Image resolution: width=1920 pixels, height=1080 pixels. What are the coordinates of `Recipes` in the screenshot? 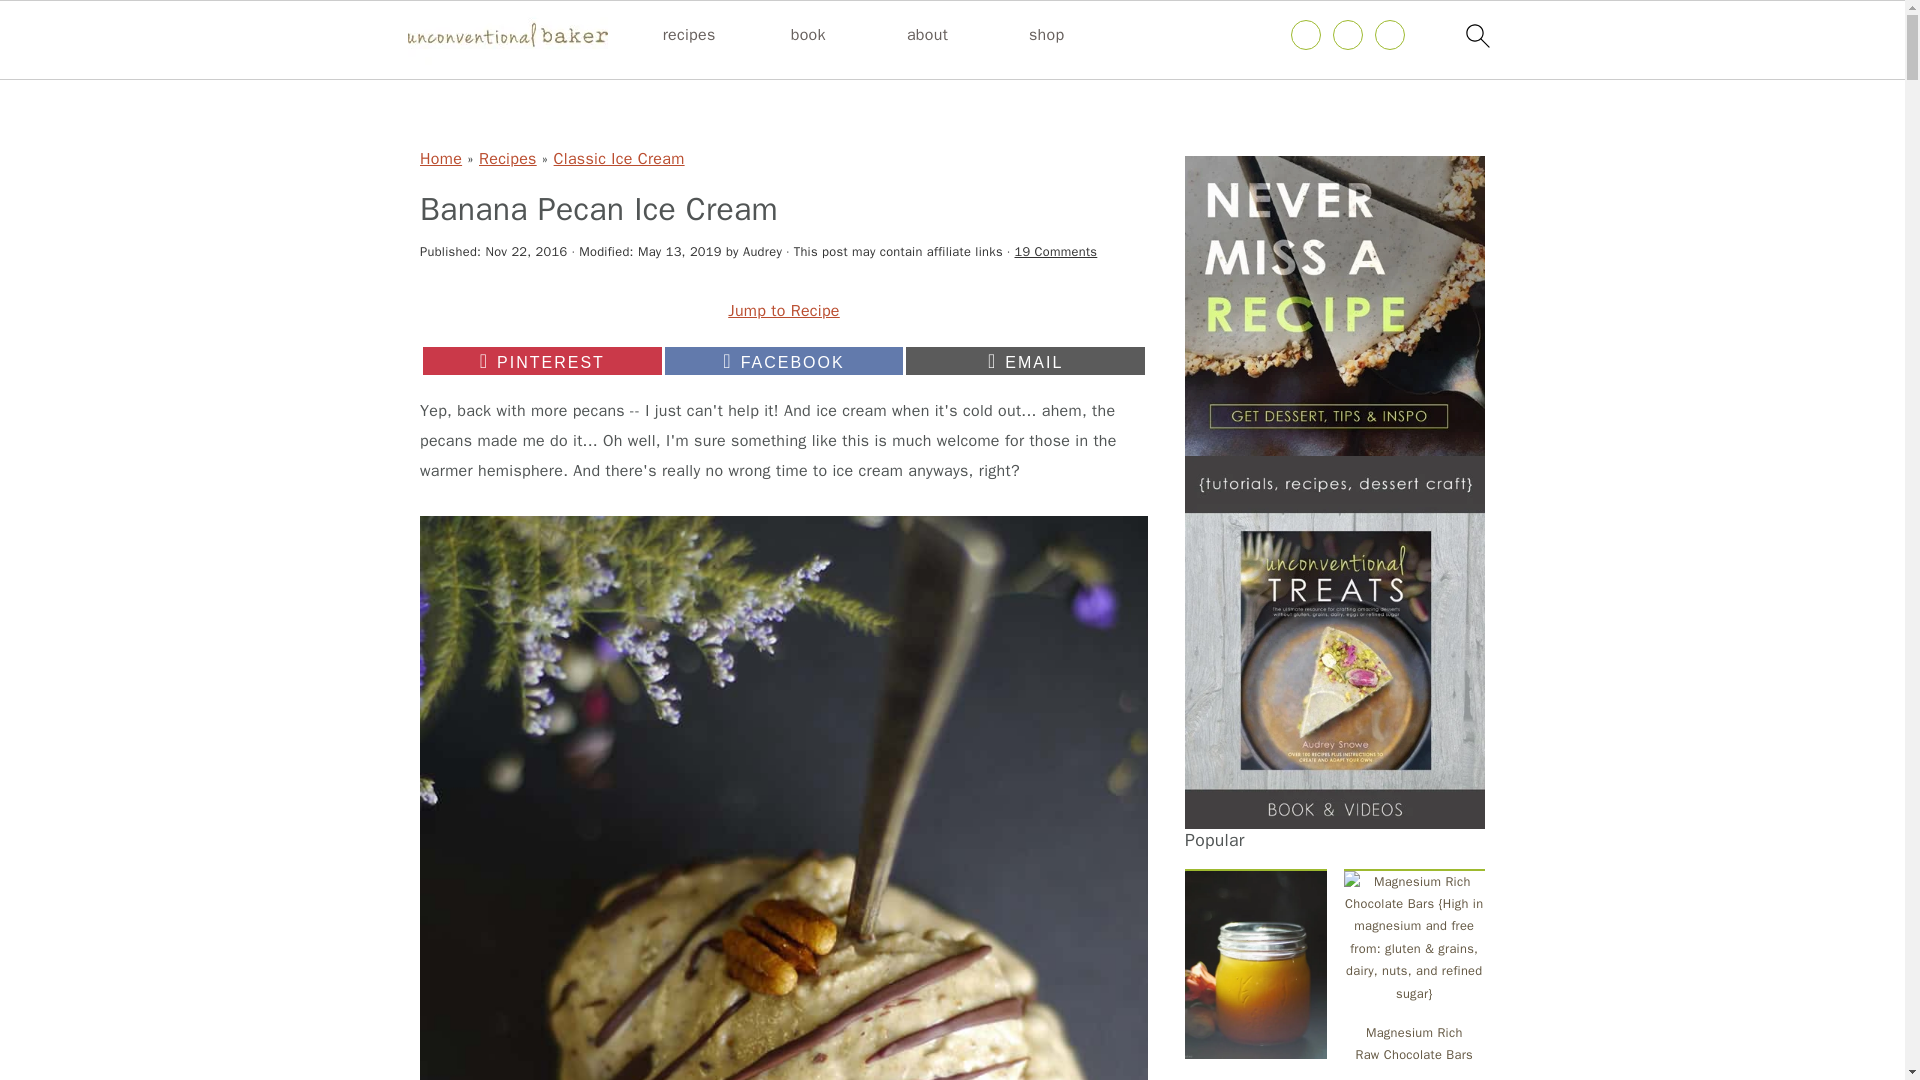 It's located at (508, 158).